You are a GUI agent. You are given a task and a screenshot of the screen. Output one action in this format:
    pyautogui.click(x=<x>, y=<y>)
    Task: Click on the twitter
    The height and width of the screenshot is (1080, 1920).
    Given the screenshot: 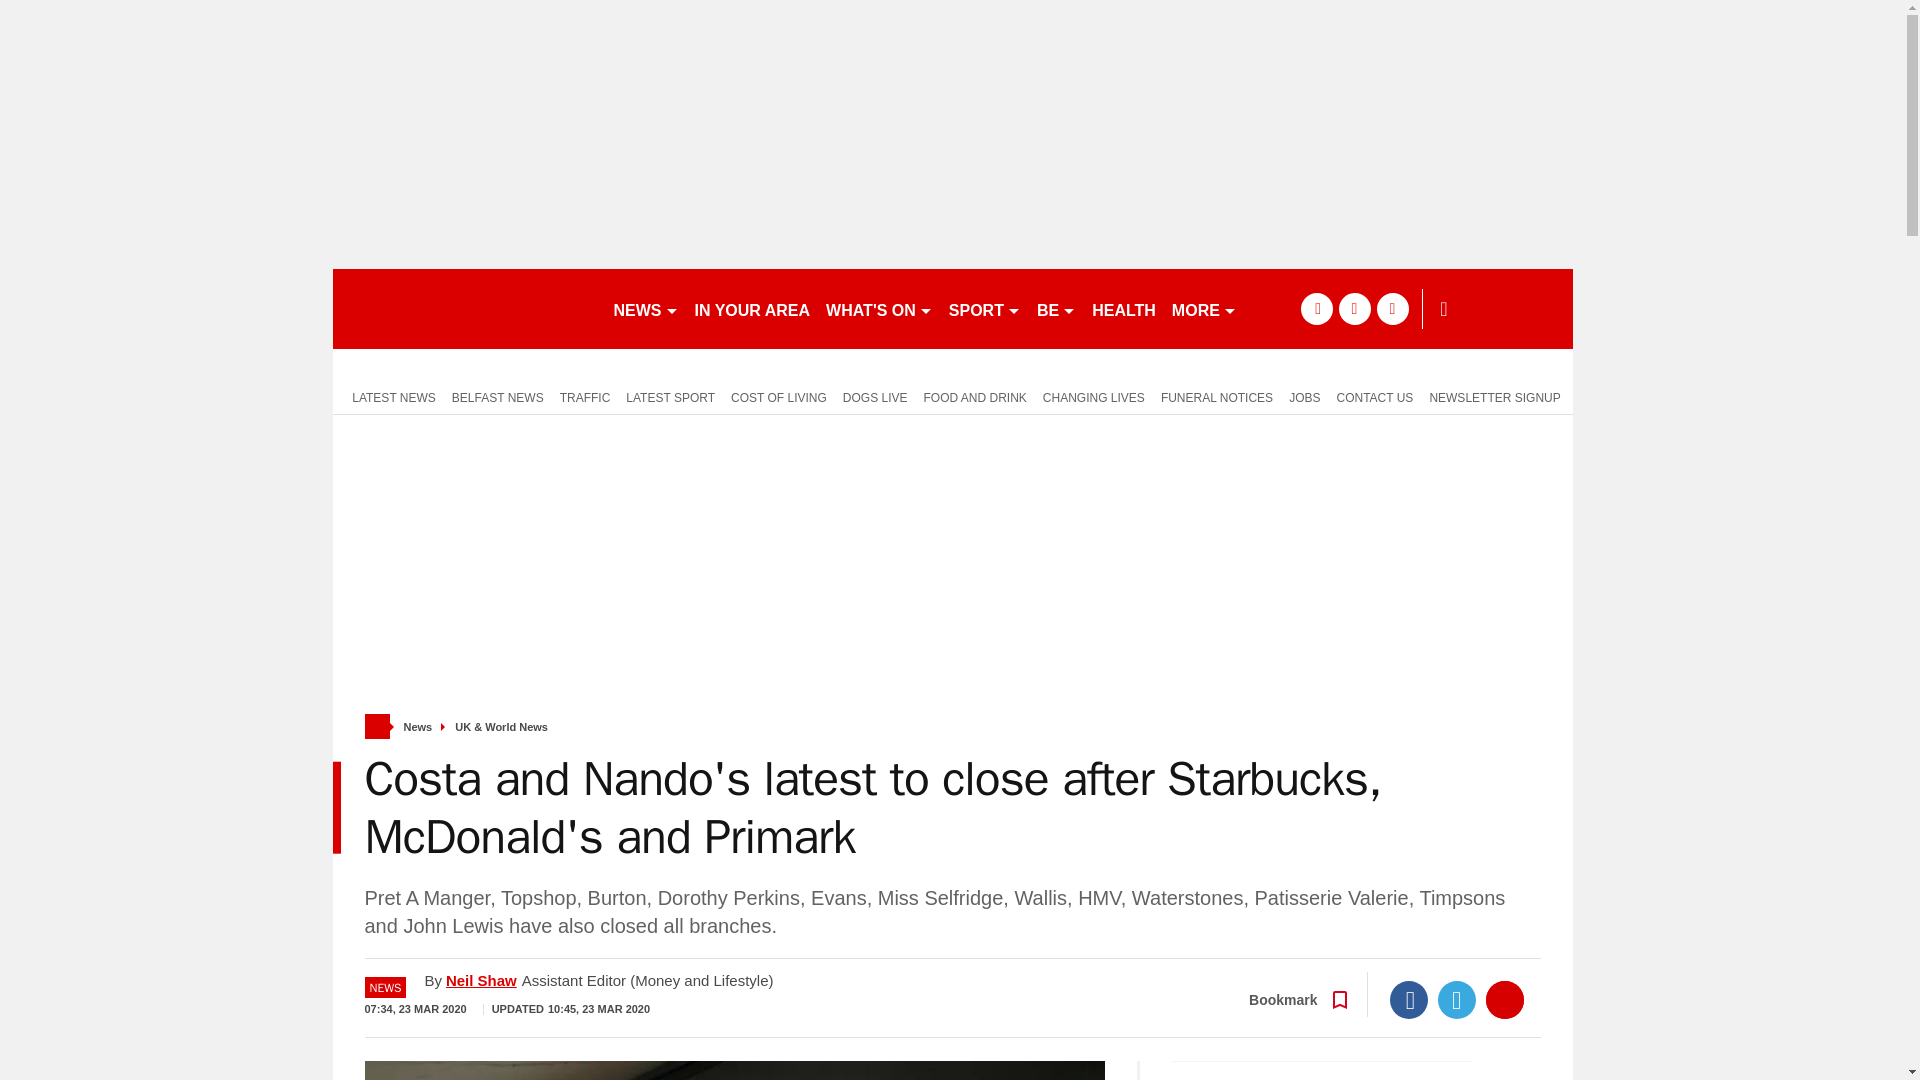 What is the action you would take?
    pyautogui.click(x=1354, y=308)
    